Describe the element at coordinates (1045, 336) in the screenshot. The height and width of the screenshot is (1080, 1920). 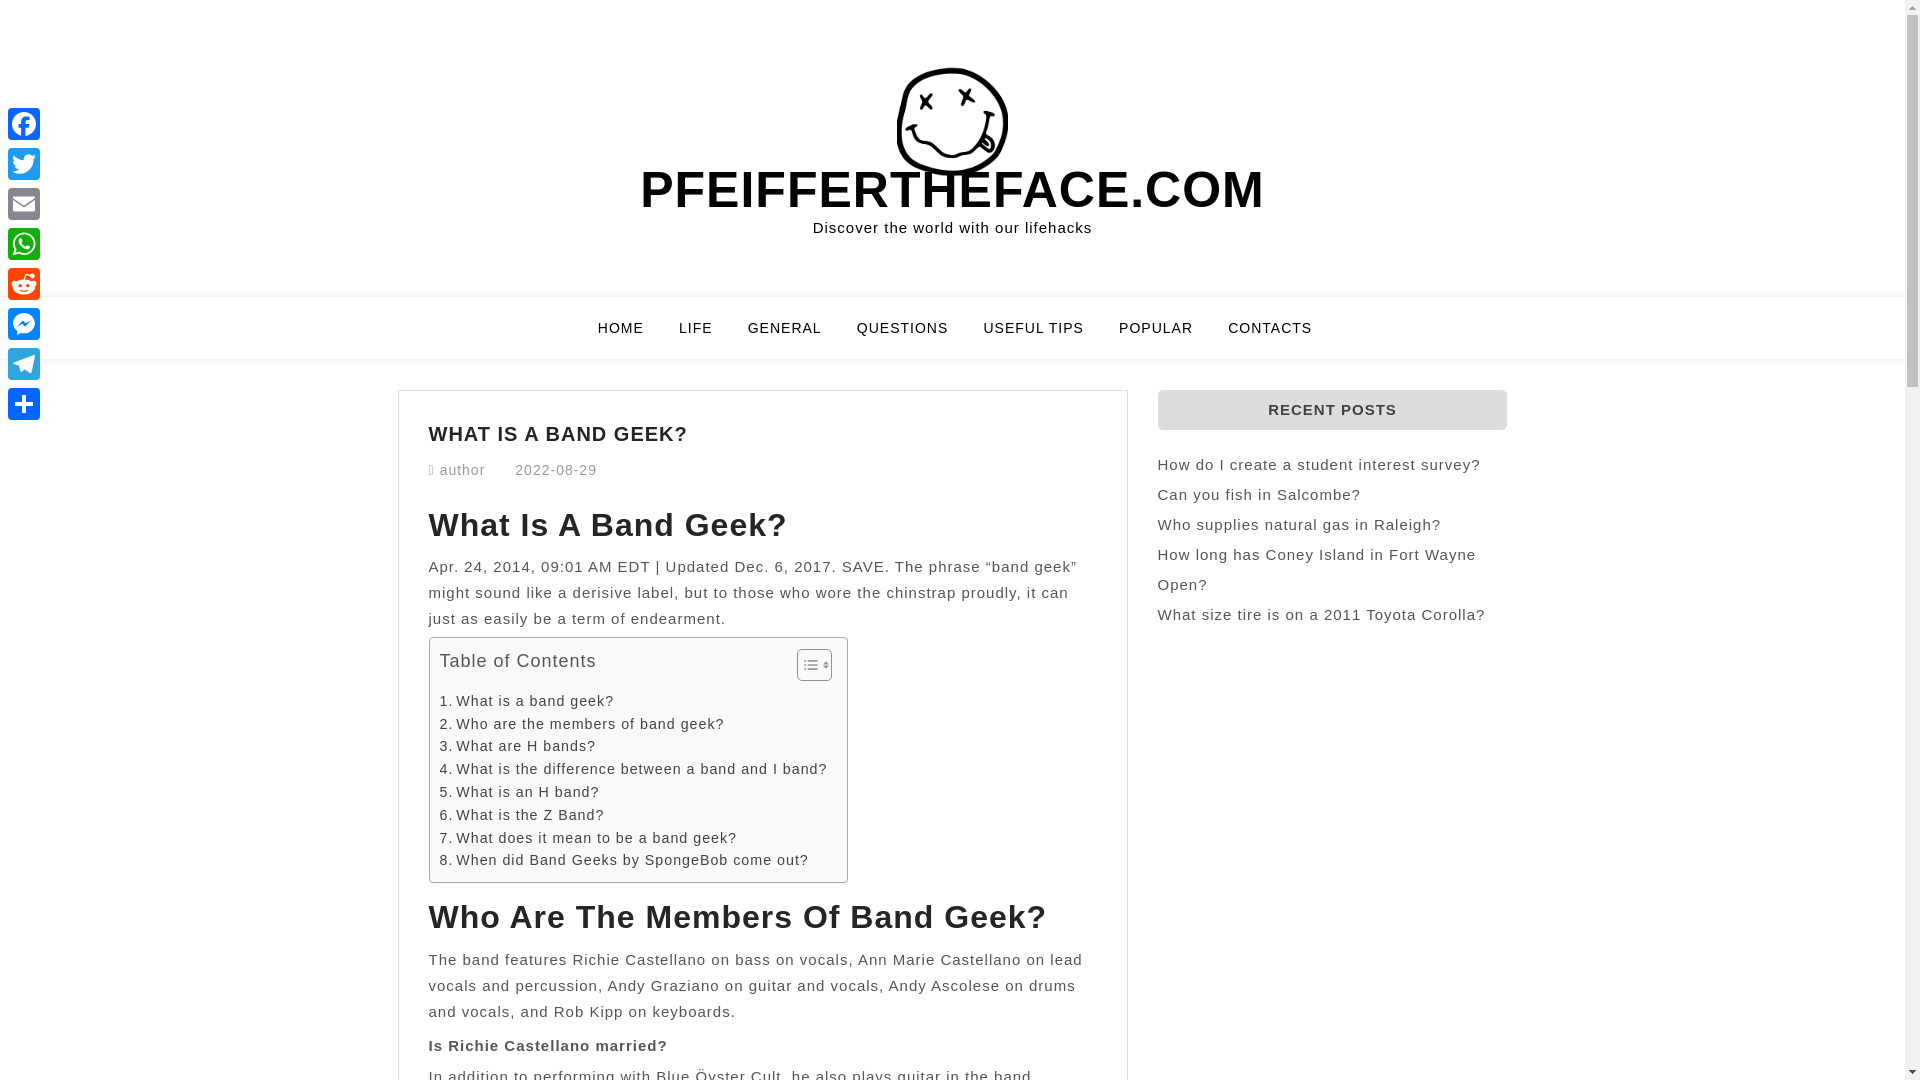
I see `USEFUL TIPS` at that location.